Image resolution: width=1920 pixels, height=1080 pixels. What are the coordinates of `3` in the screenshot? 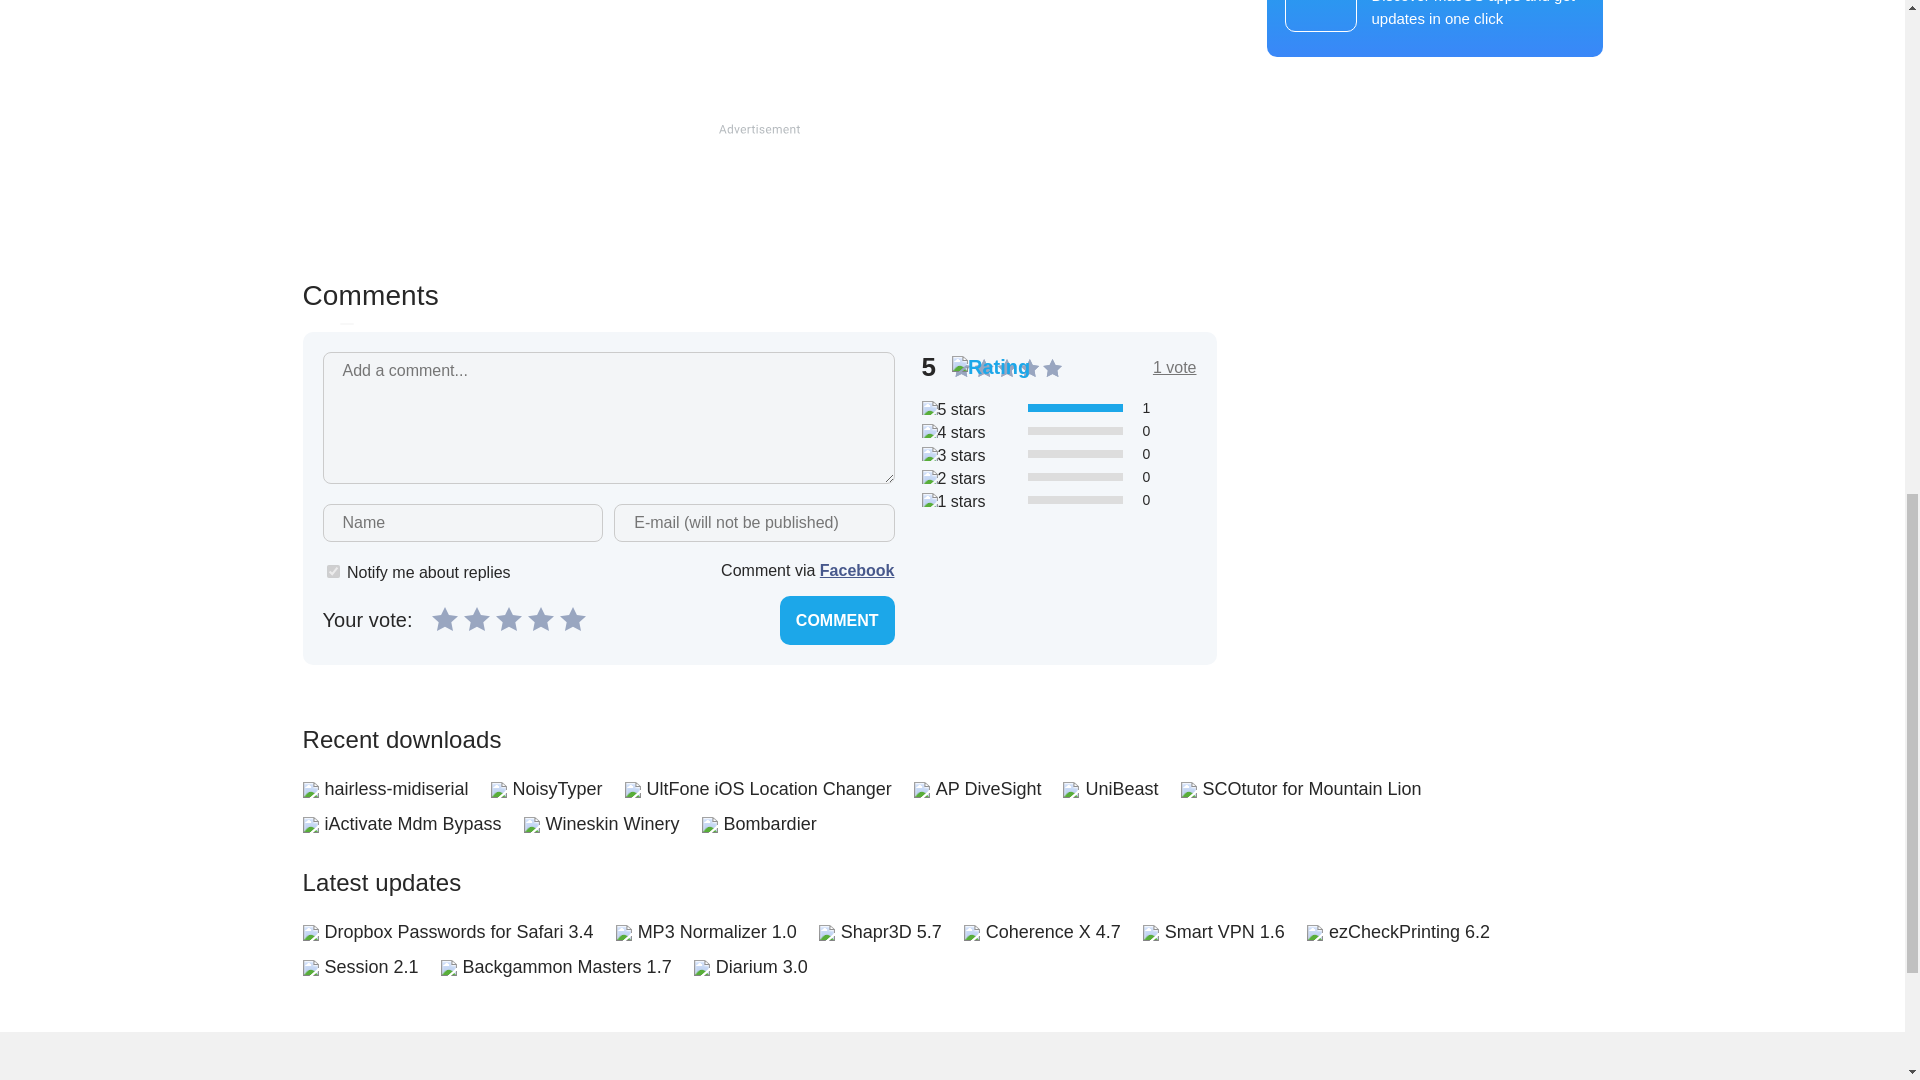 It's located at (508, 617).